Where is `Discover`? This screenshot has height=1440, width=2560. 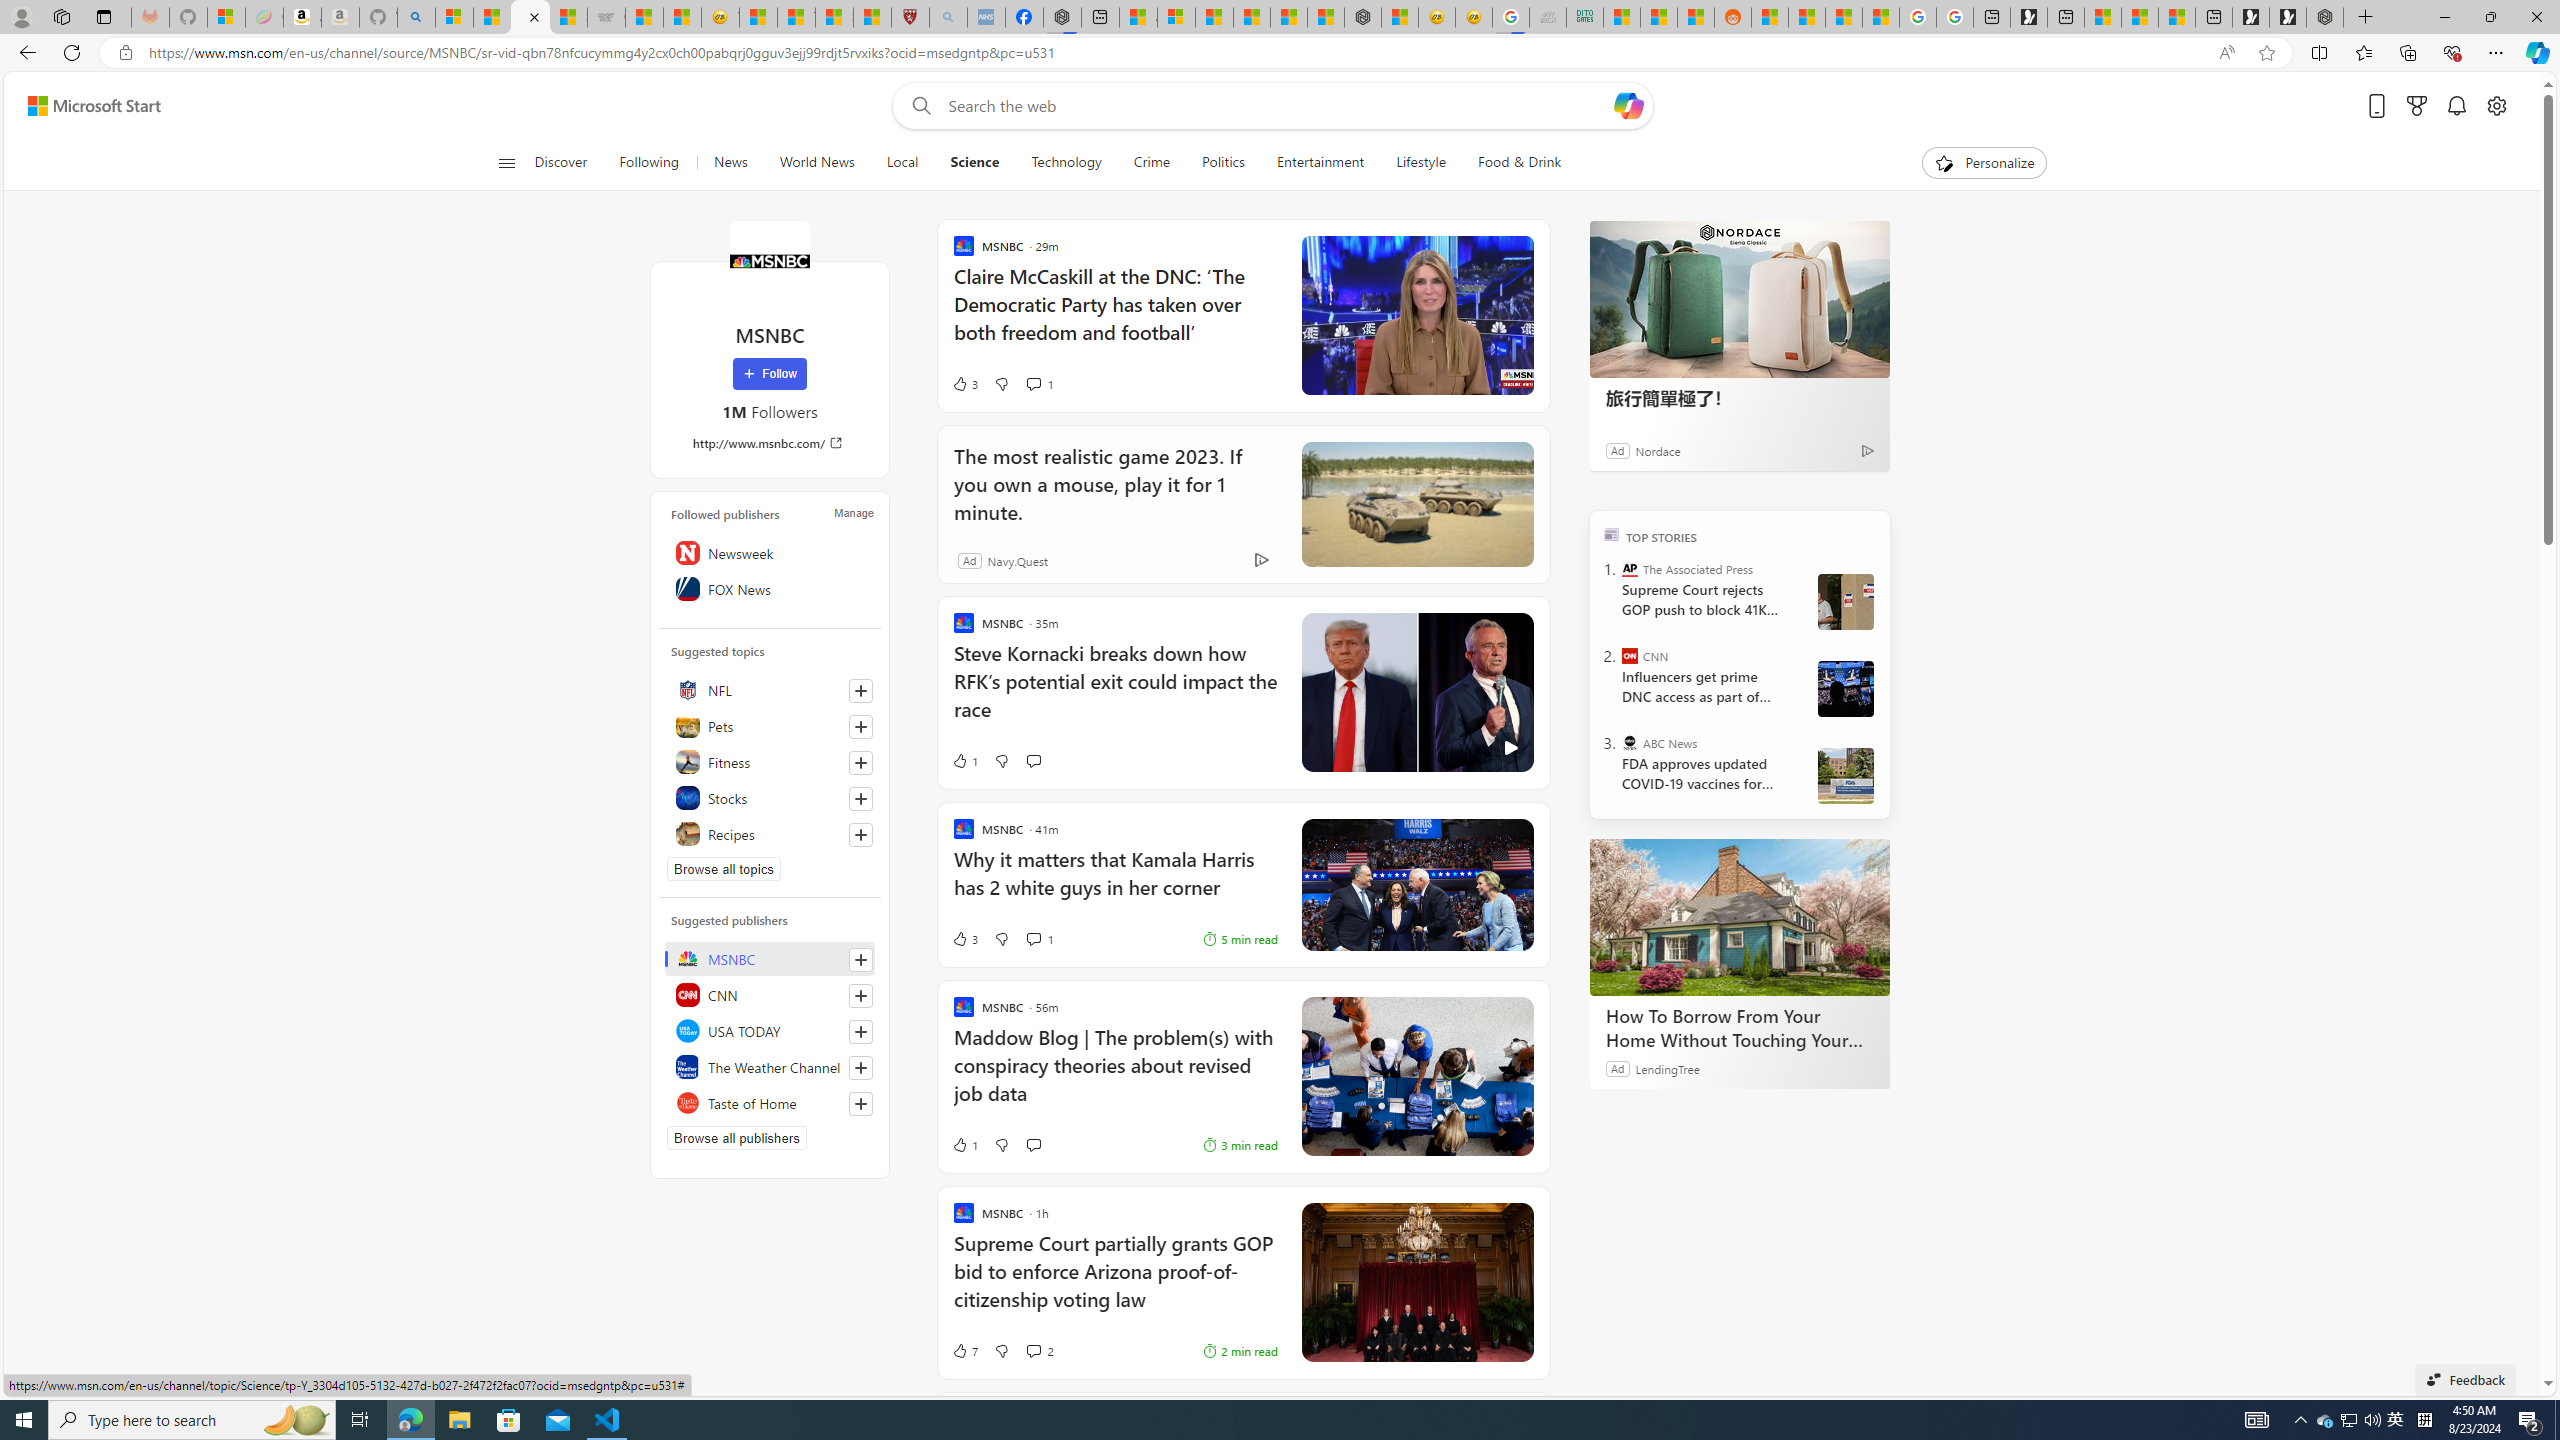
Discover is located at coordinates (562, 163).